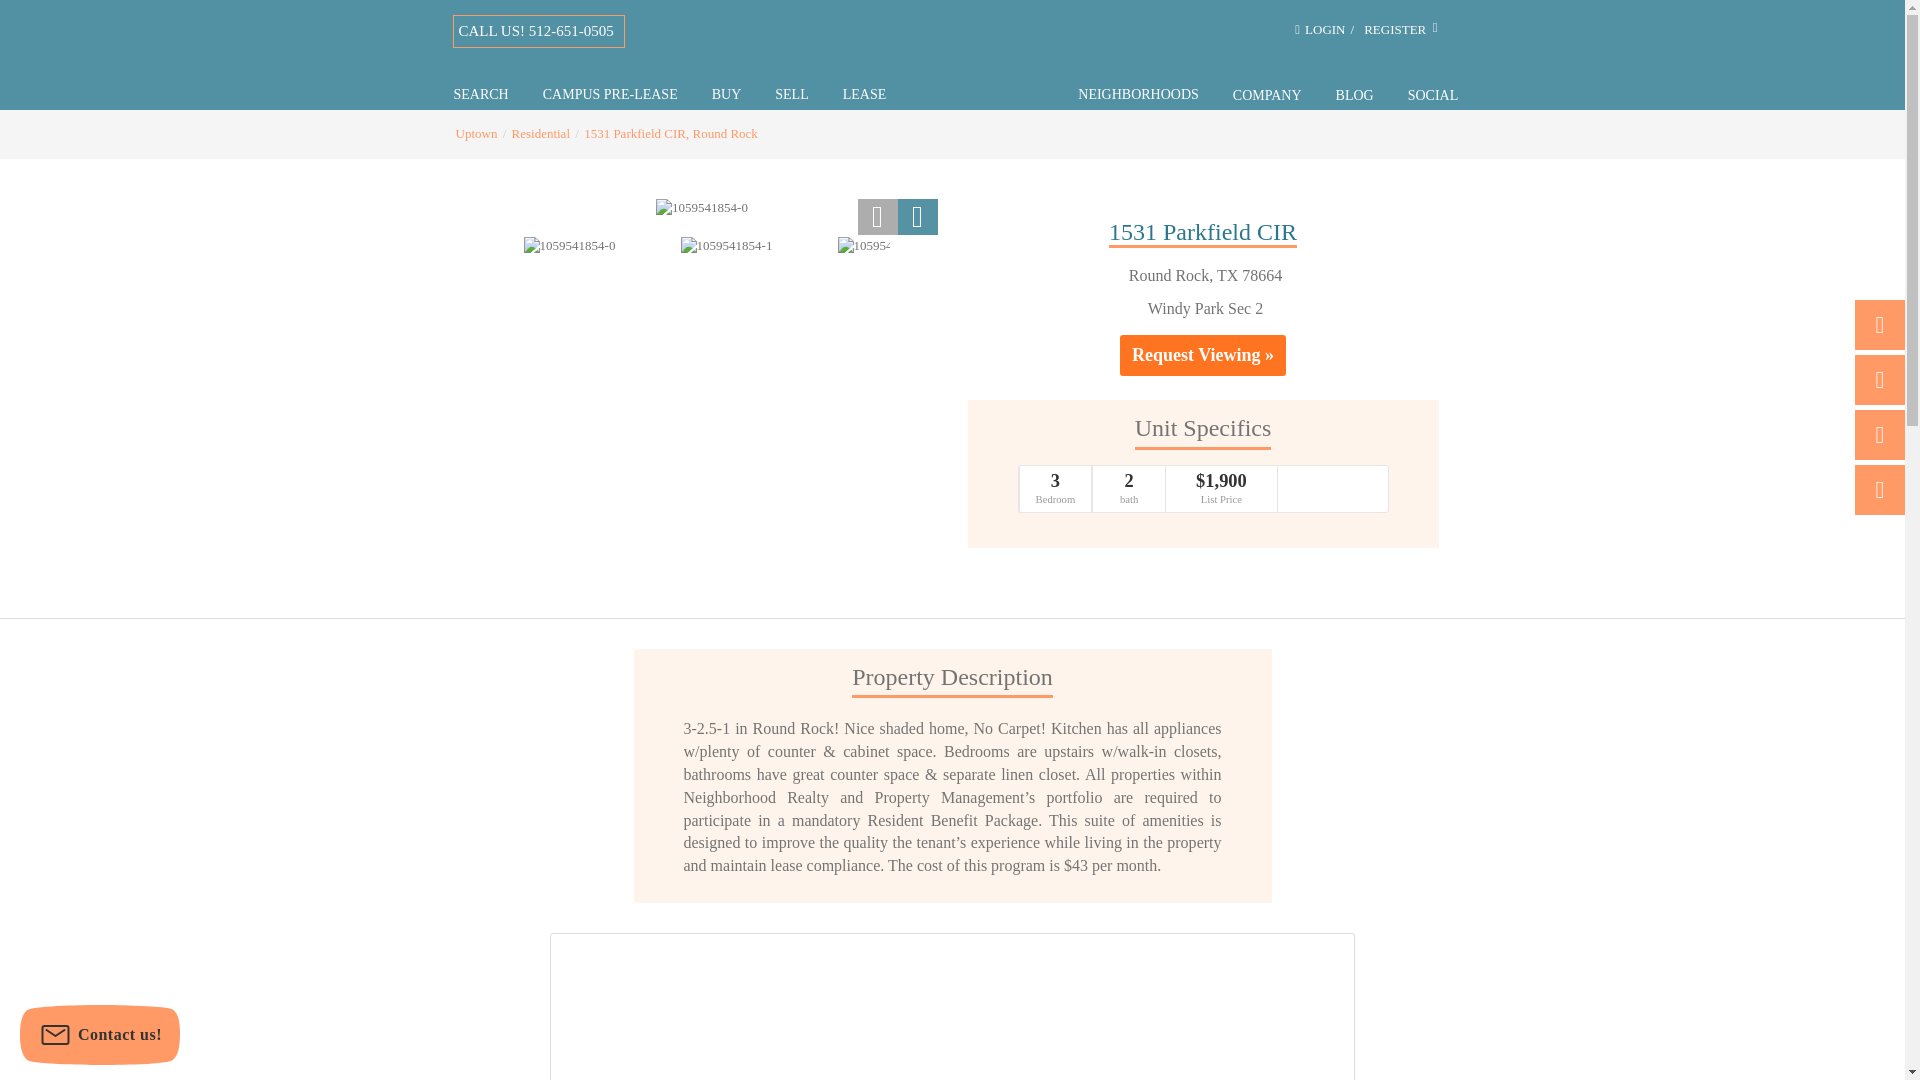 Image resolution: width=1920 pixels, height=1080 pixels. Describe the element at coordinates (1325, 30) in the screenshot. I see `LOGIN` at that location.